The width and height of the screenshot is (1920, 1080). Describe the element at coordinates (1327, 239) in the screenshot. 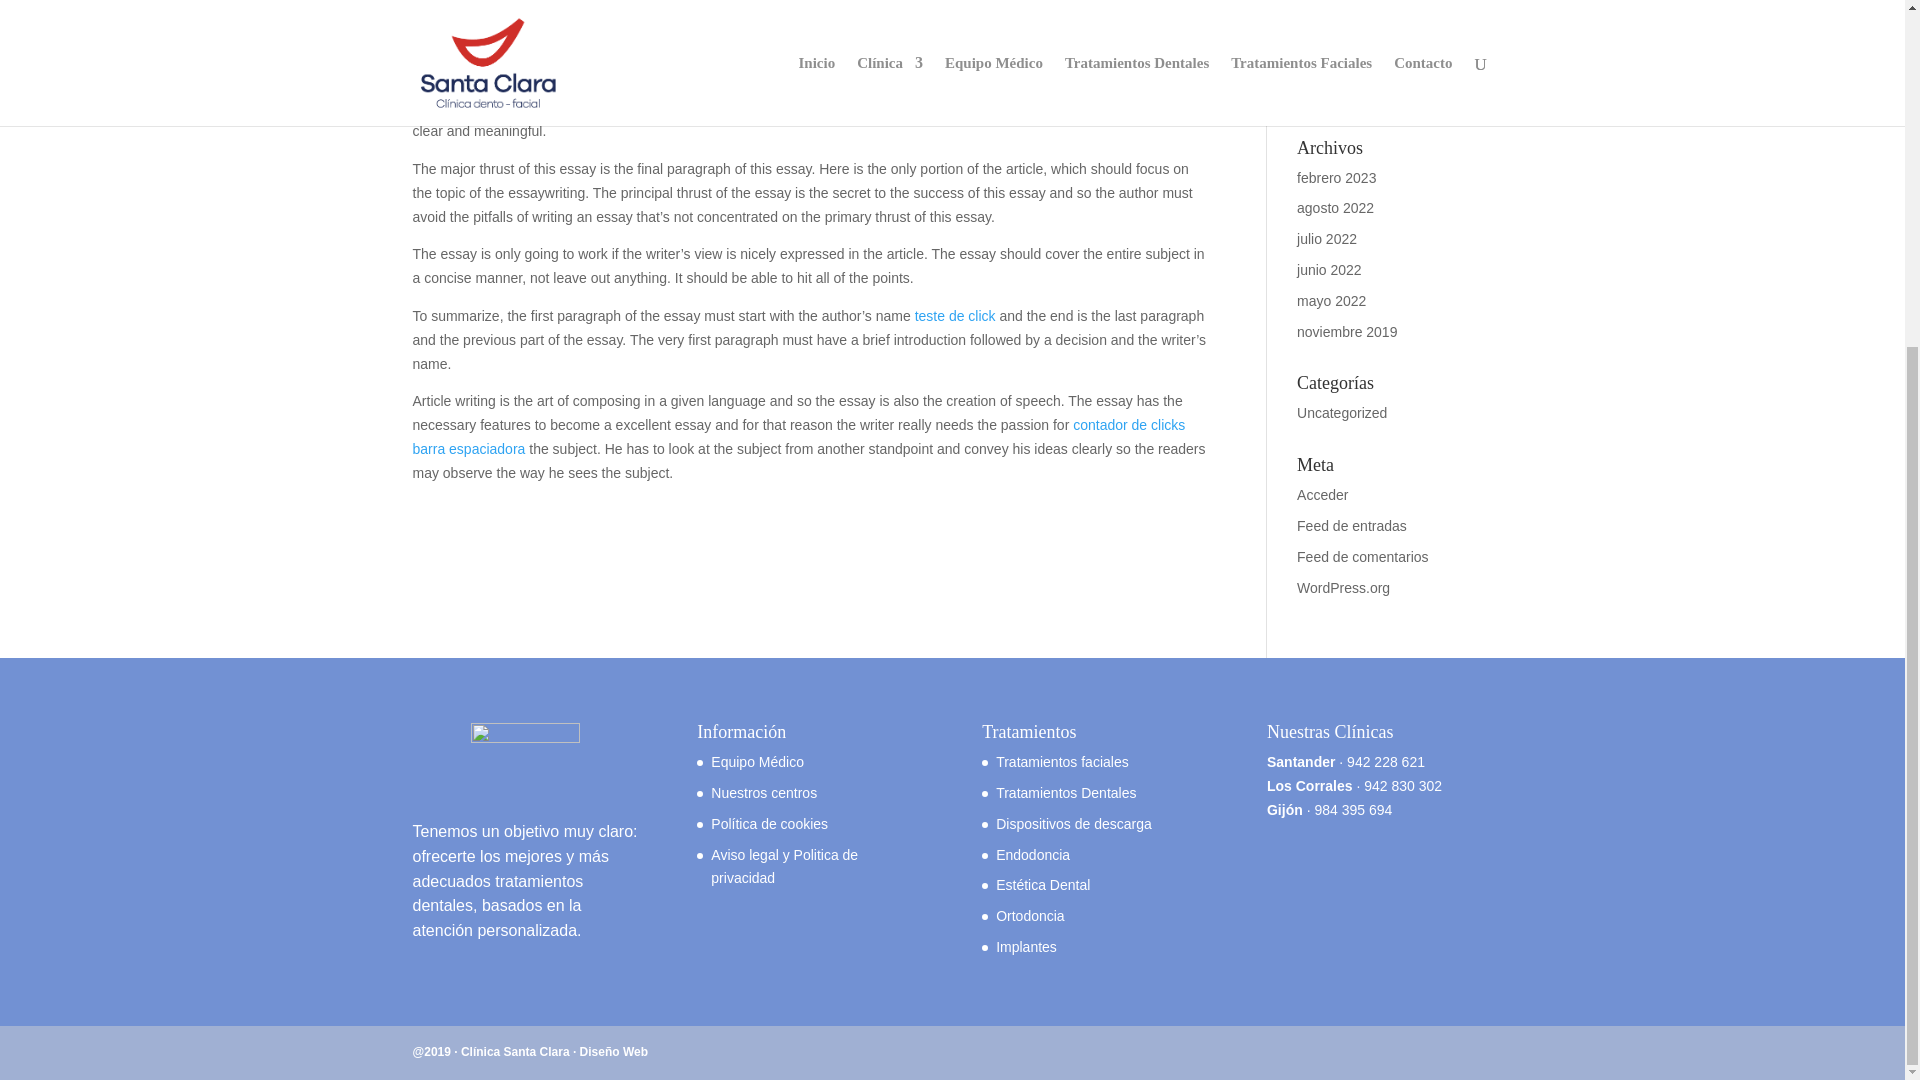

I see `julio 2022` at that location.